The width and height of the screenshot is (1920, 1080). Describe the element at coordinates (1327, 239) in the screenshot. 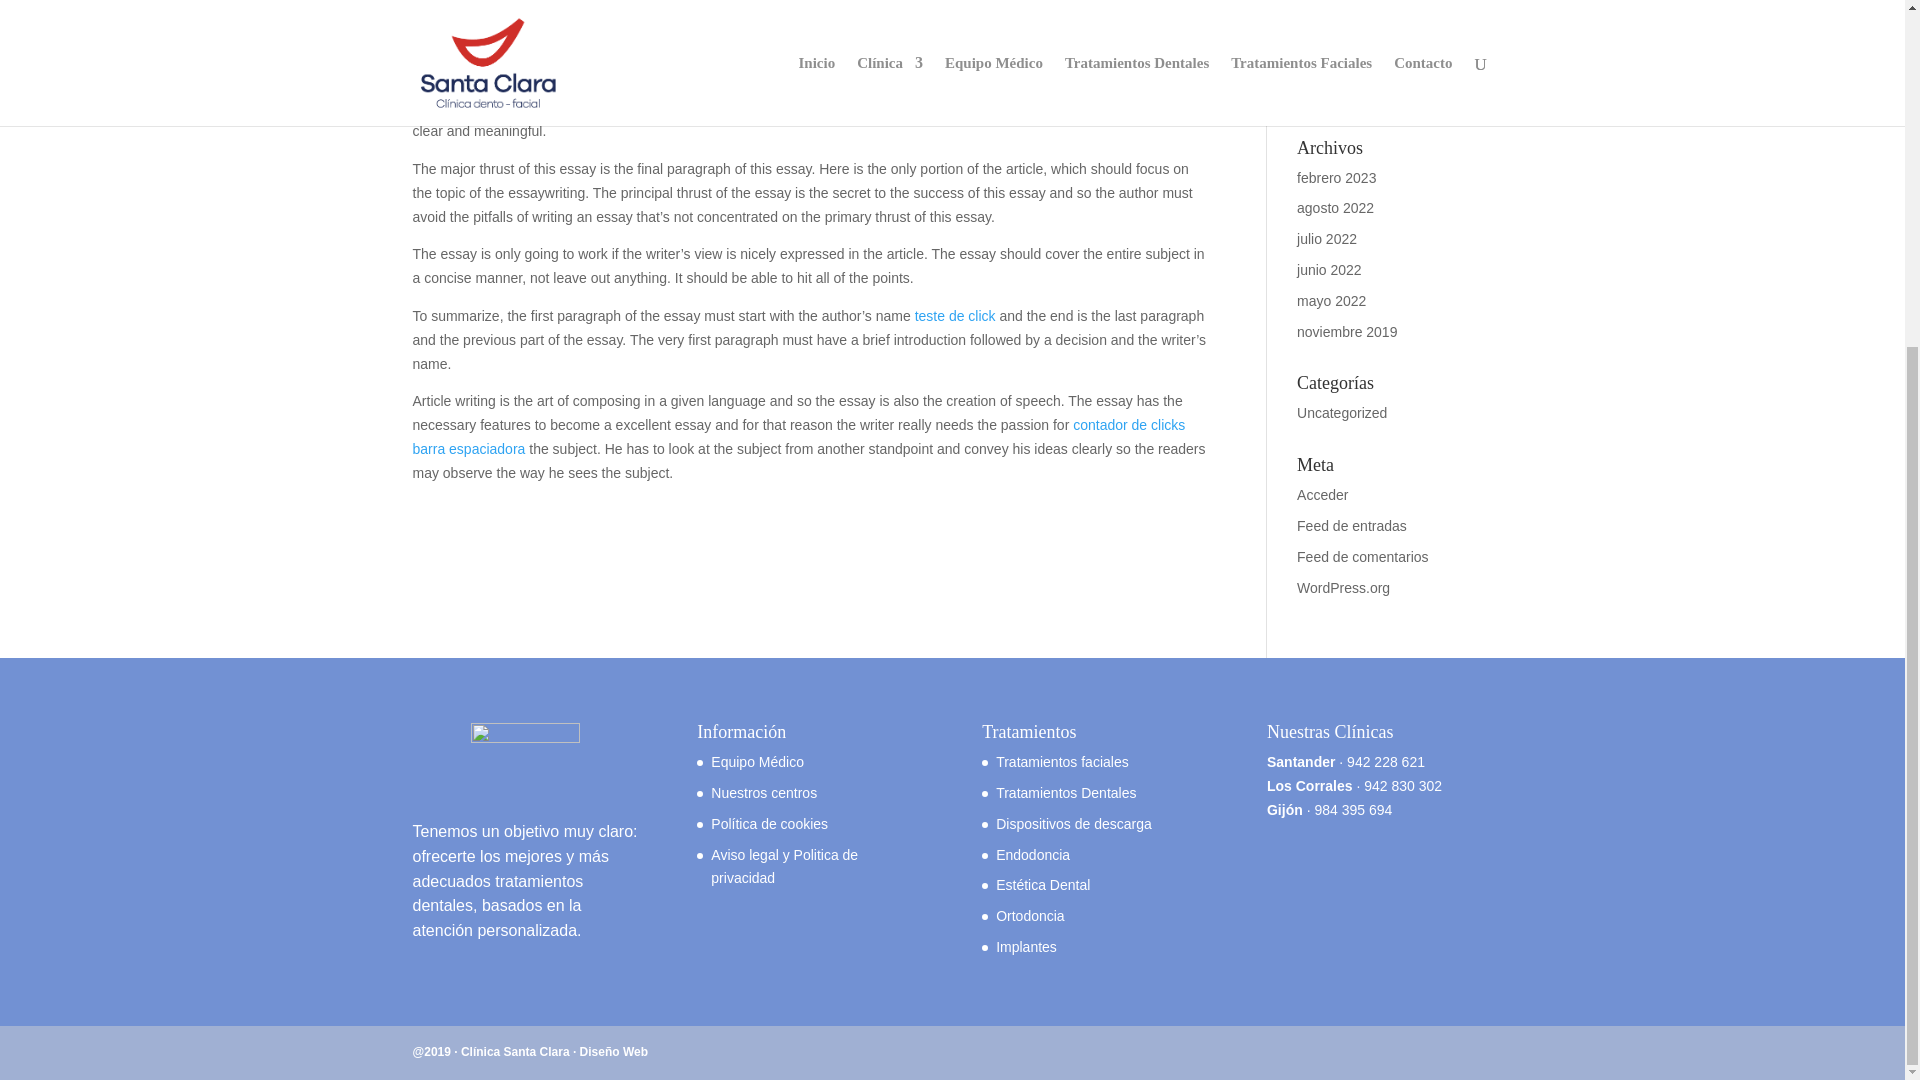

I see `julio 2022` at that location.